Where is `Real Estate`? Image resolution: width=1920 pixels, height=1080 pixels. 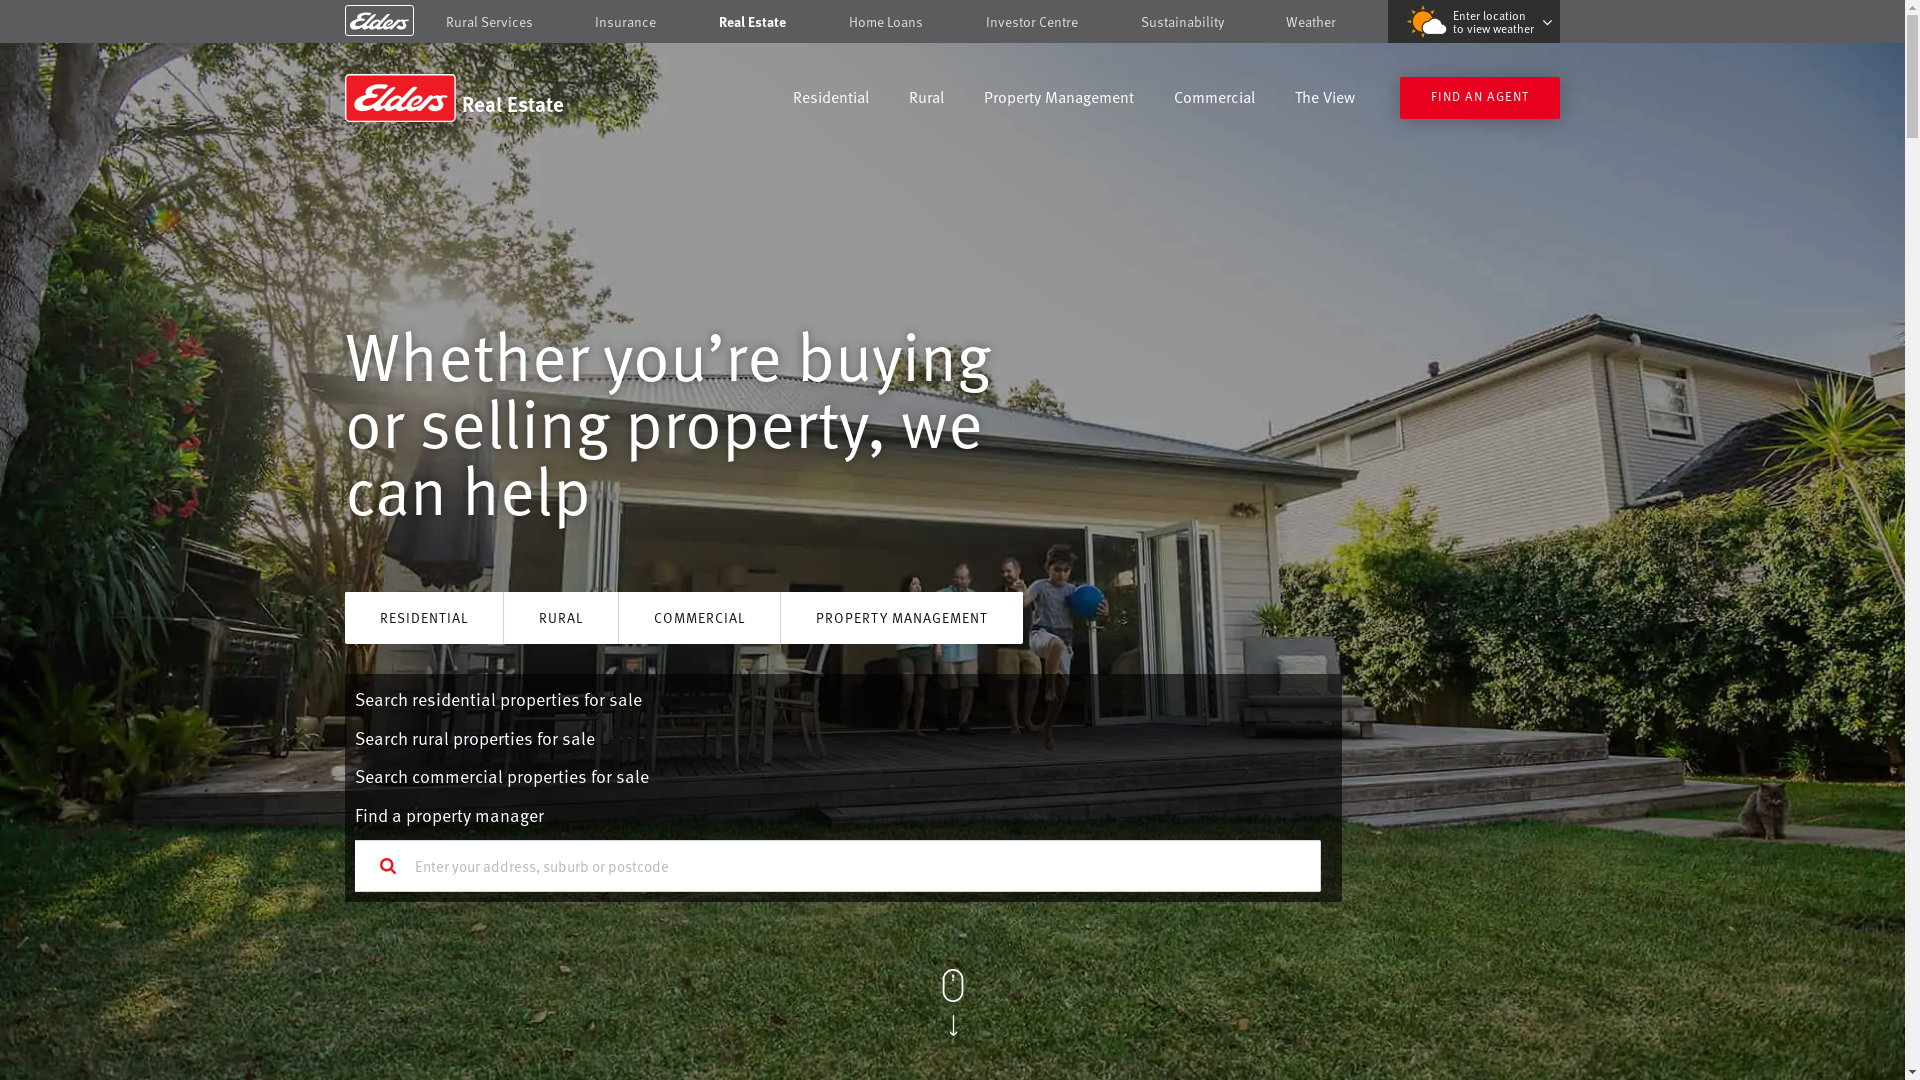
Real Estate is located at coordinates (752, 22).